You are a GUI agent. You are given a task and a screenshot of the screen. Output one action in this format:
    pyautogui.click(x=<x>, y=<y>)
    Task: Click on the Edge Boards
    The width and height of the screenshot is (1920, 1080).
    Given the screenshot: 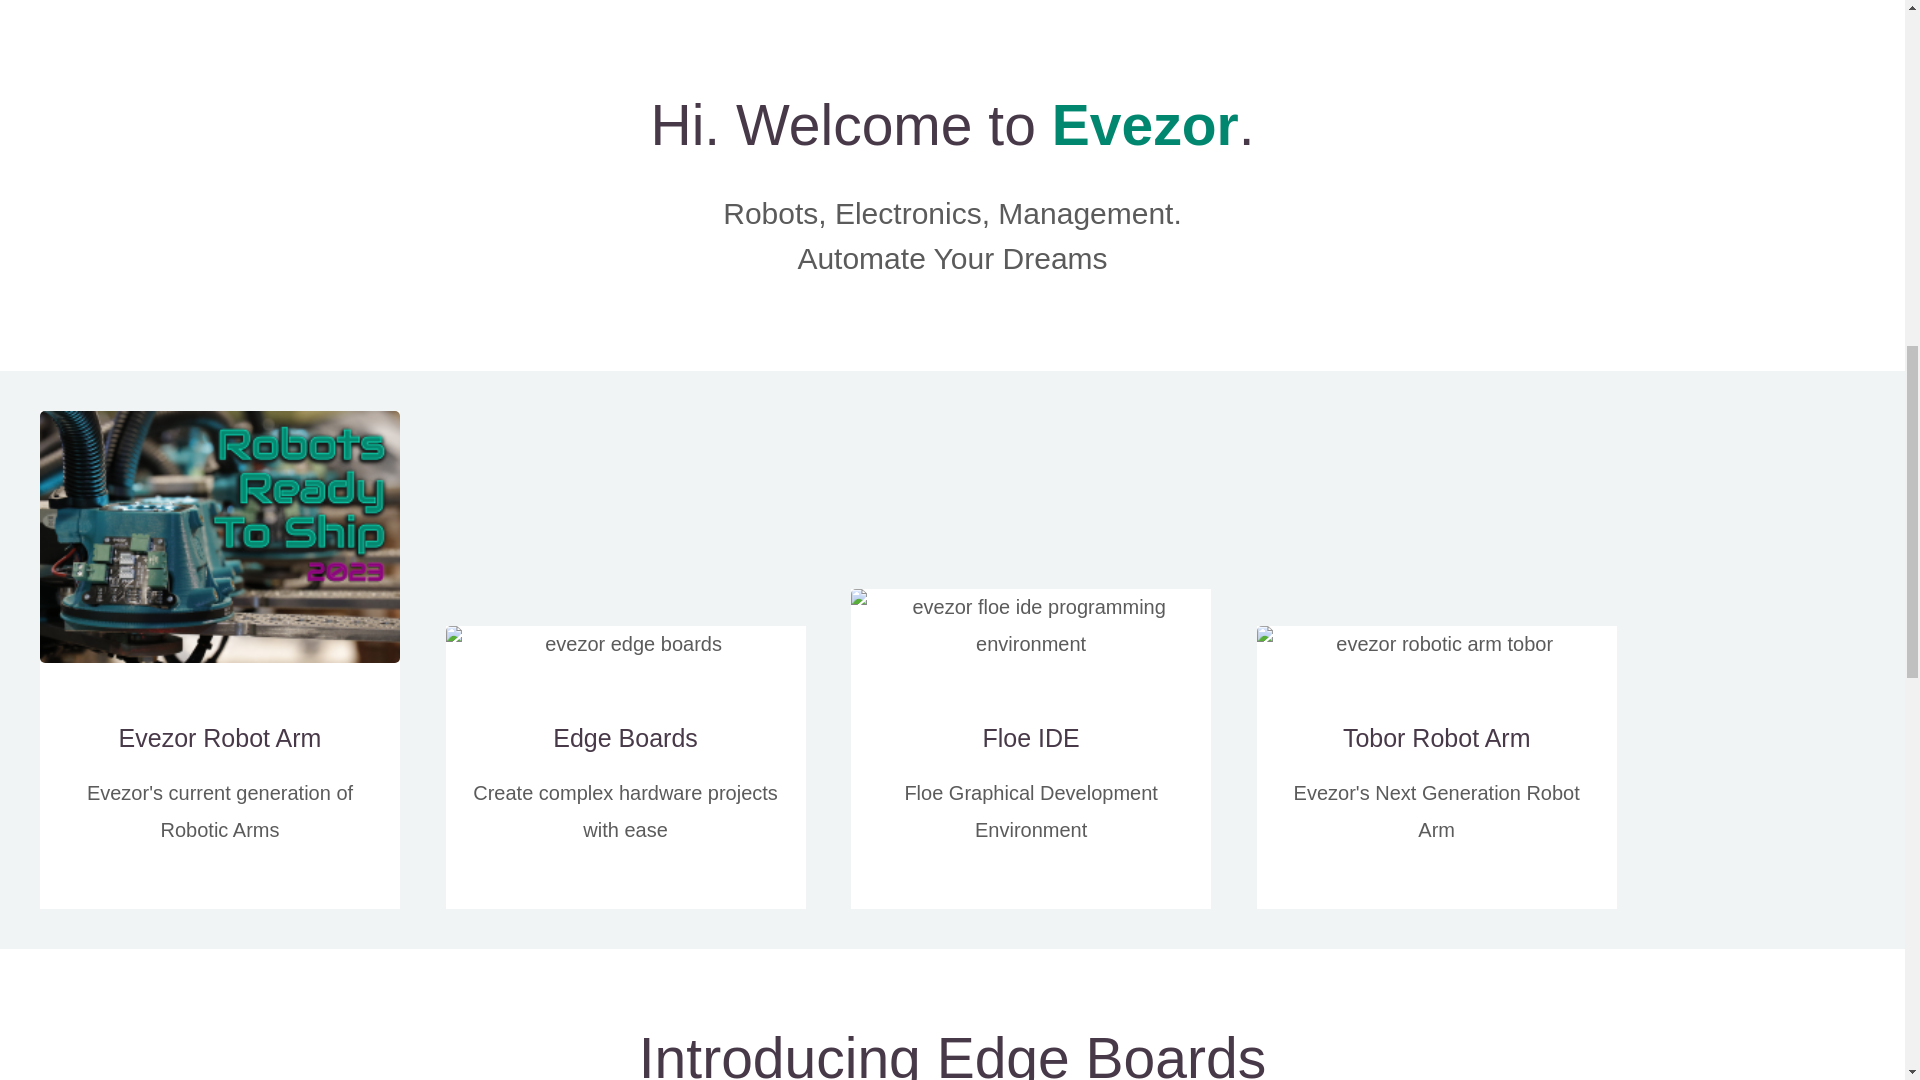 What is the action you would take?
    pyautogui.click(x=625, y=738)
    